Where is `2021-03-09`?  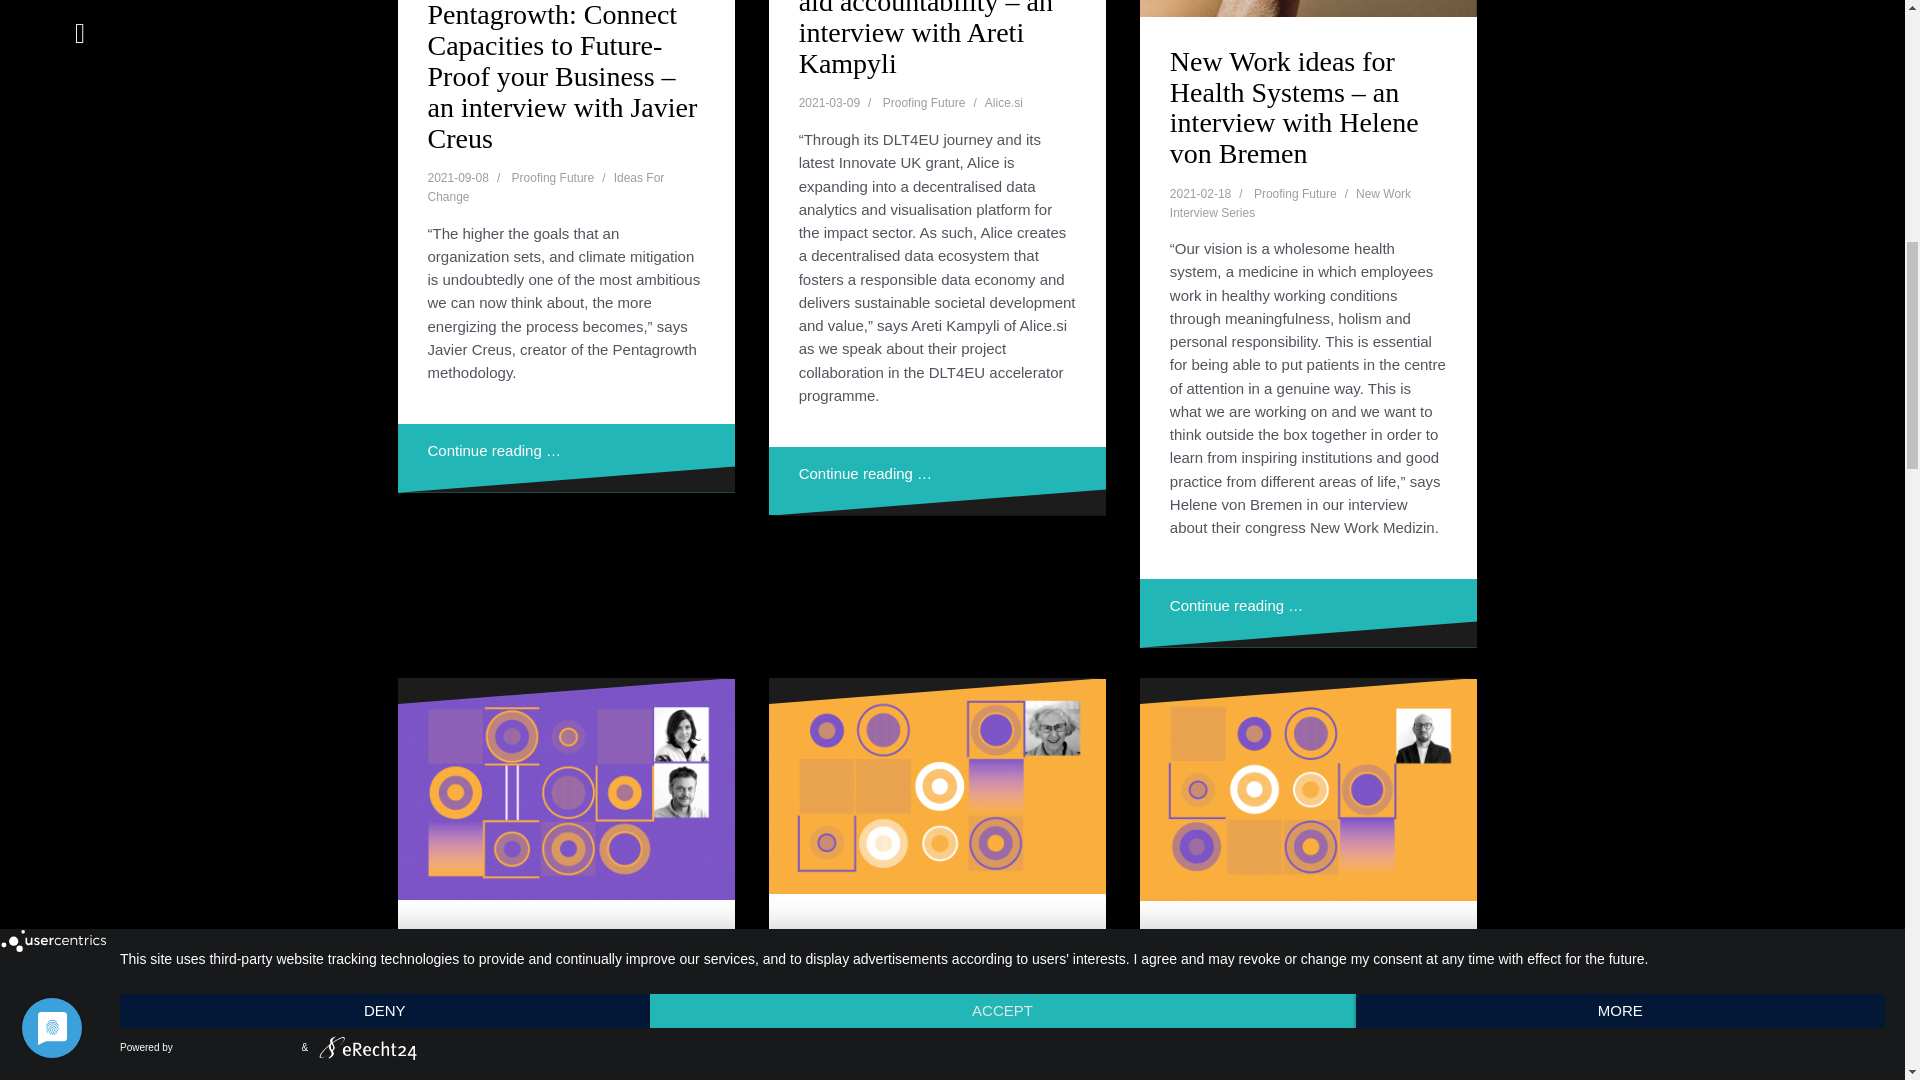
2021-03-09 is located at coordinates (829, 103).